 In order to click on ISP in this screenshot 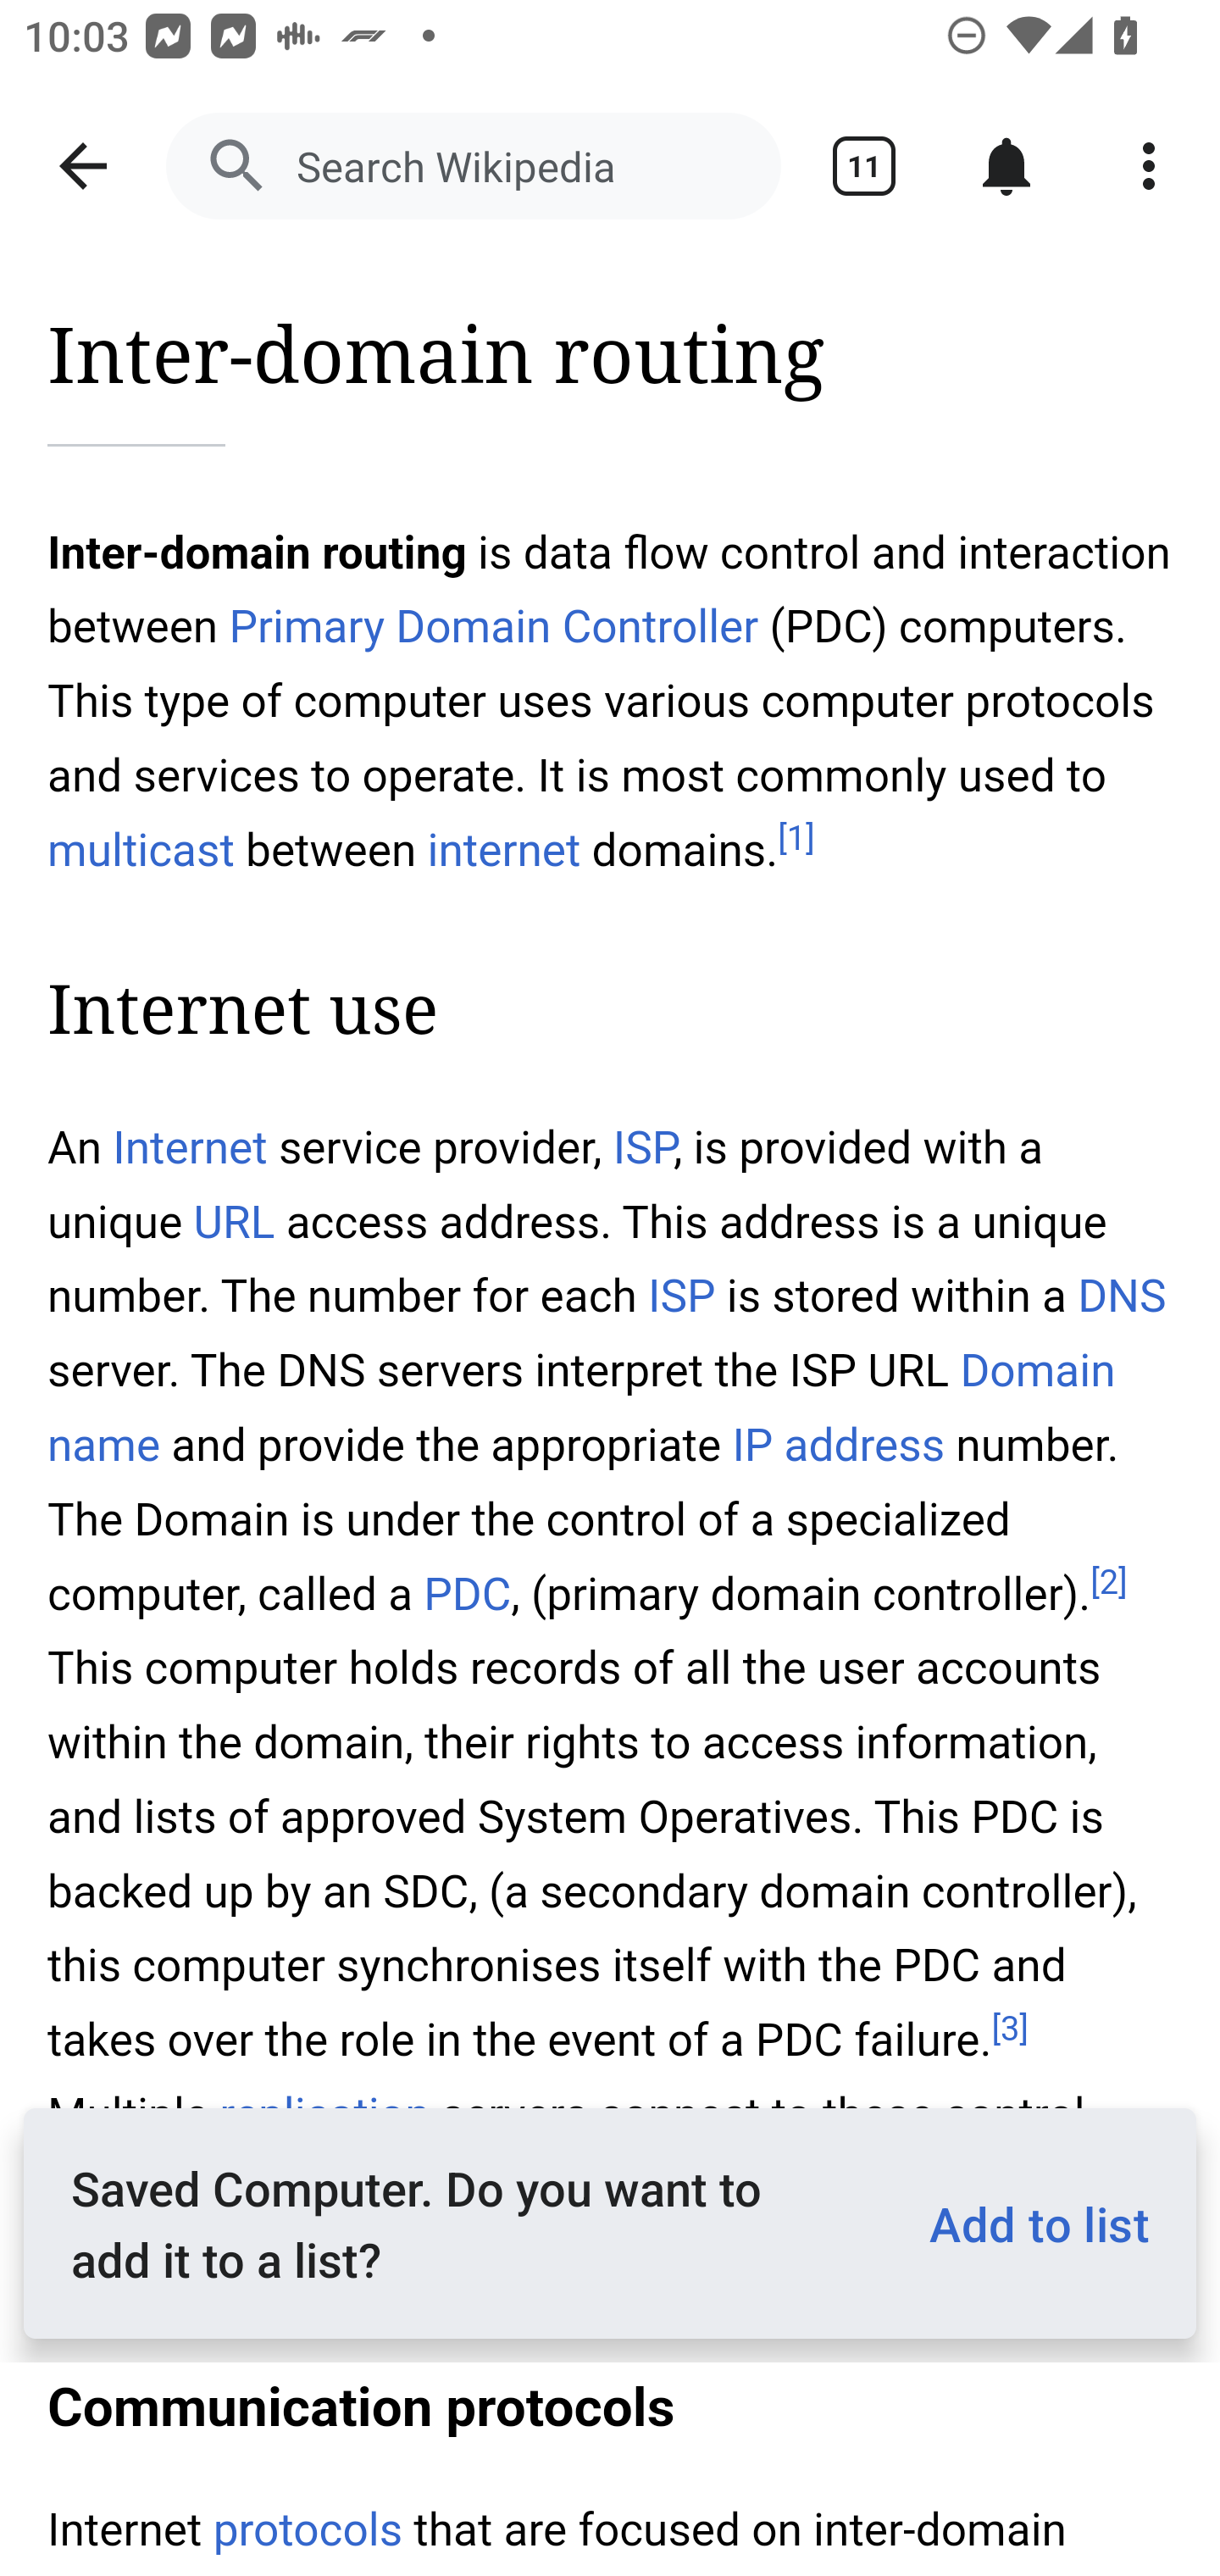, I will do `click(643, 1149)`.